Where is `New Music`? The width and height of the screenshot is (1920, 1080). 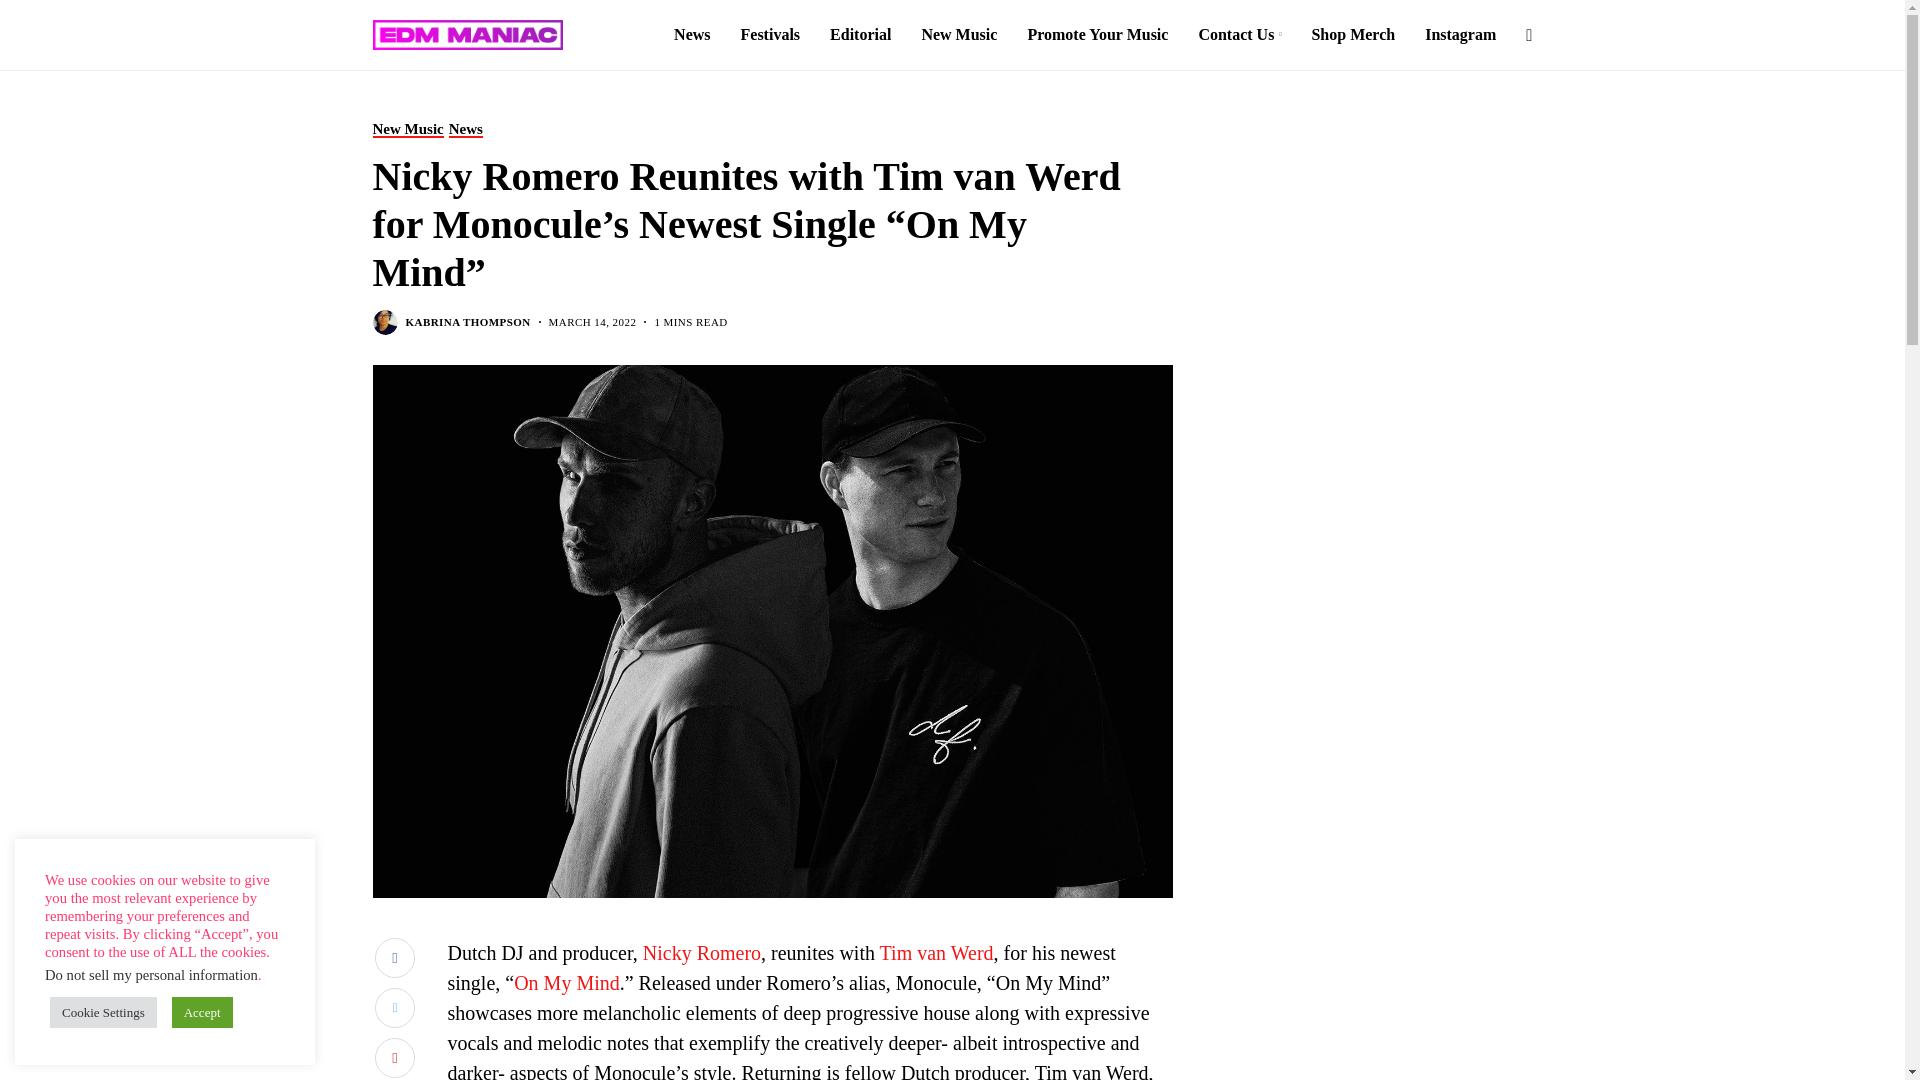
New Music is located at coordinates (408, 129).